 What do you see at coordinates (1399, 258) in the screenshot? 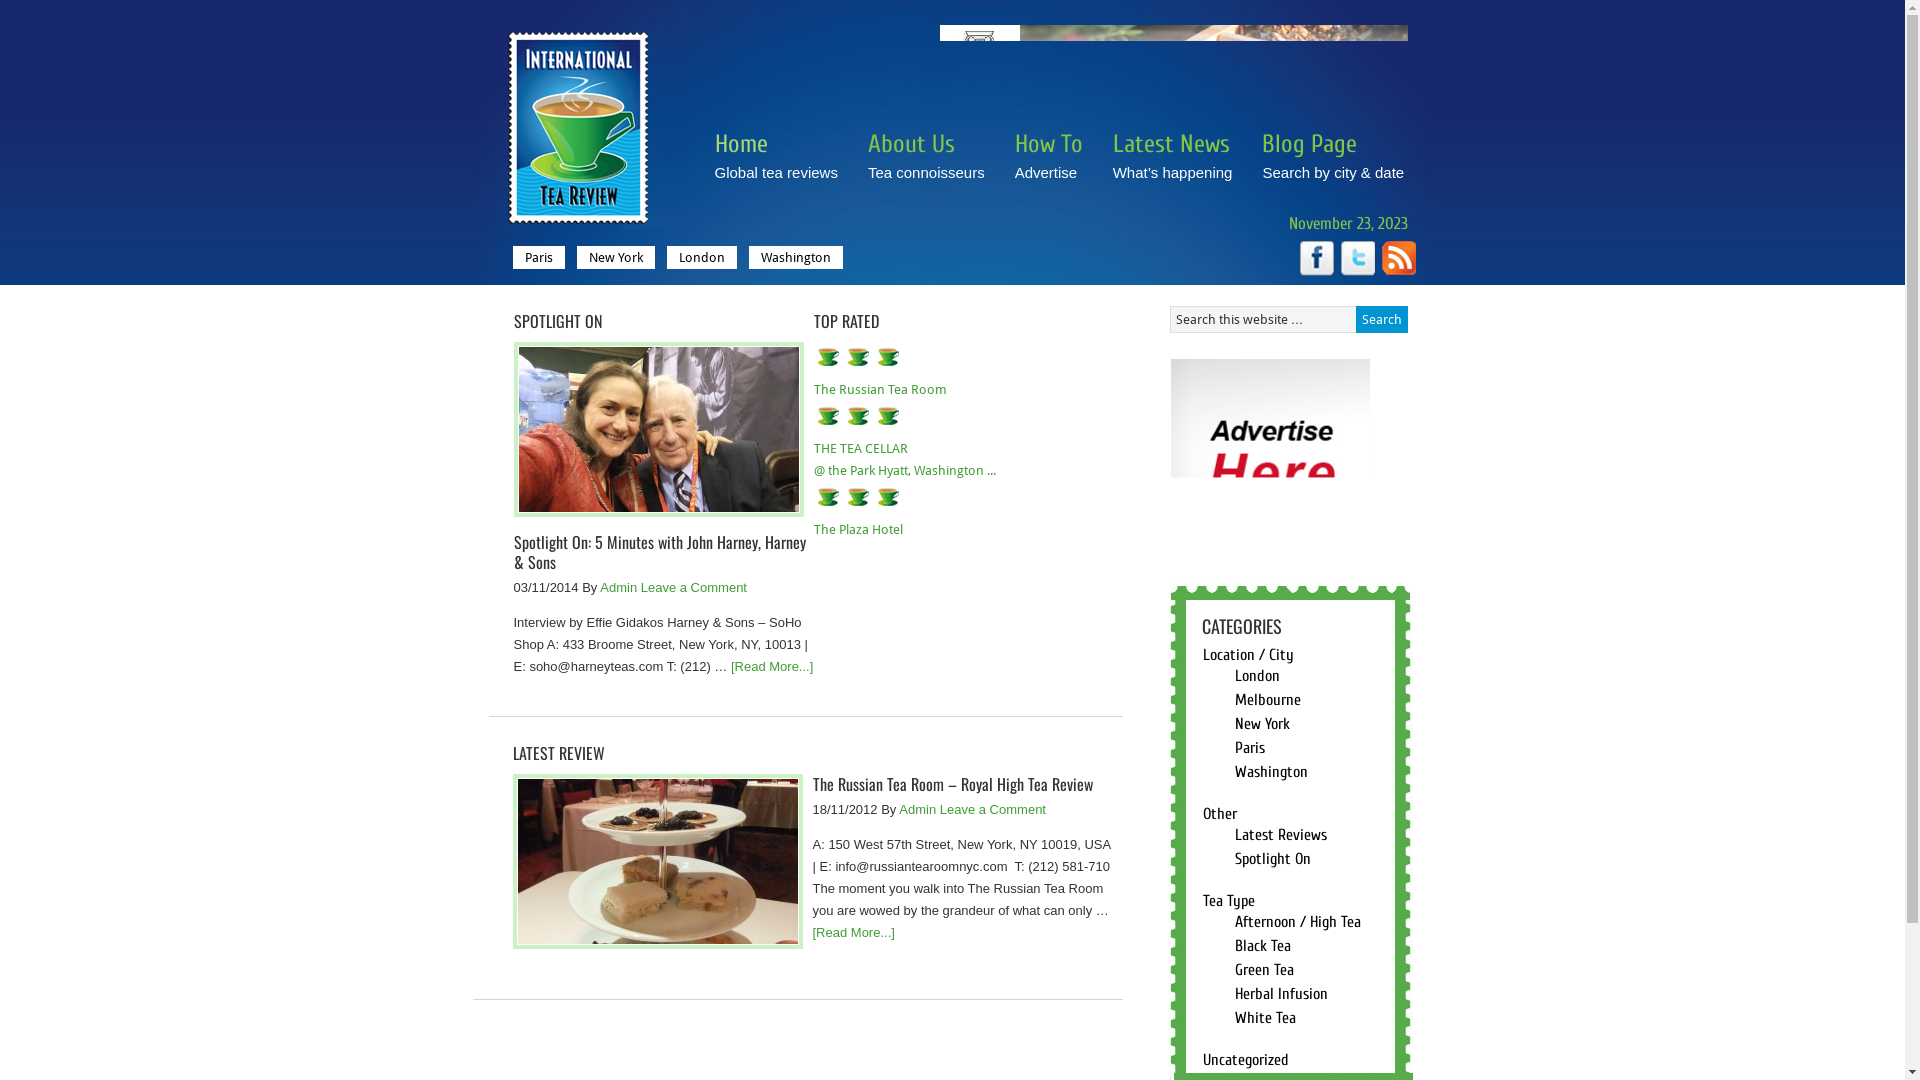
I see ` ` at bounding box center [1399, 258].